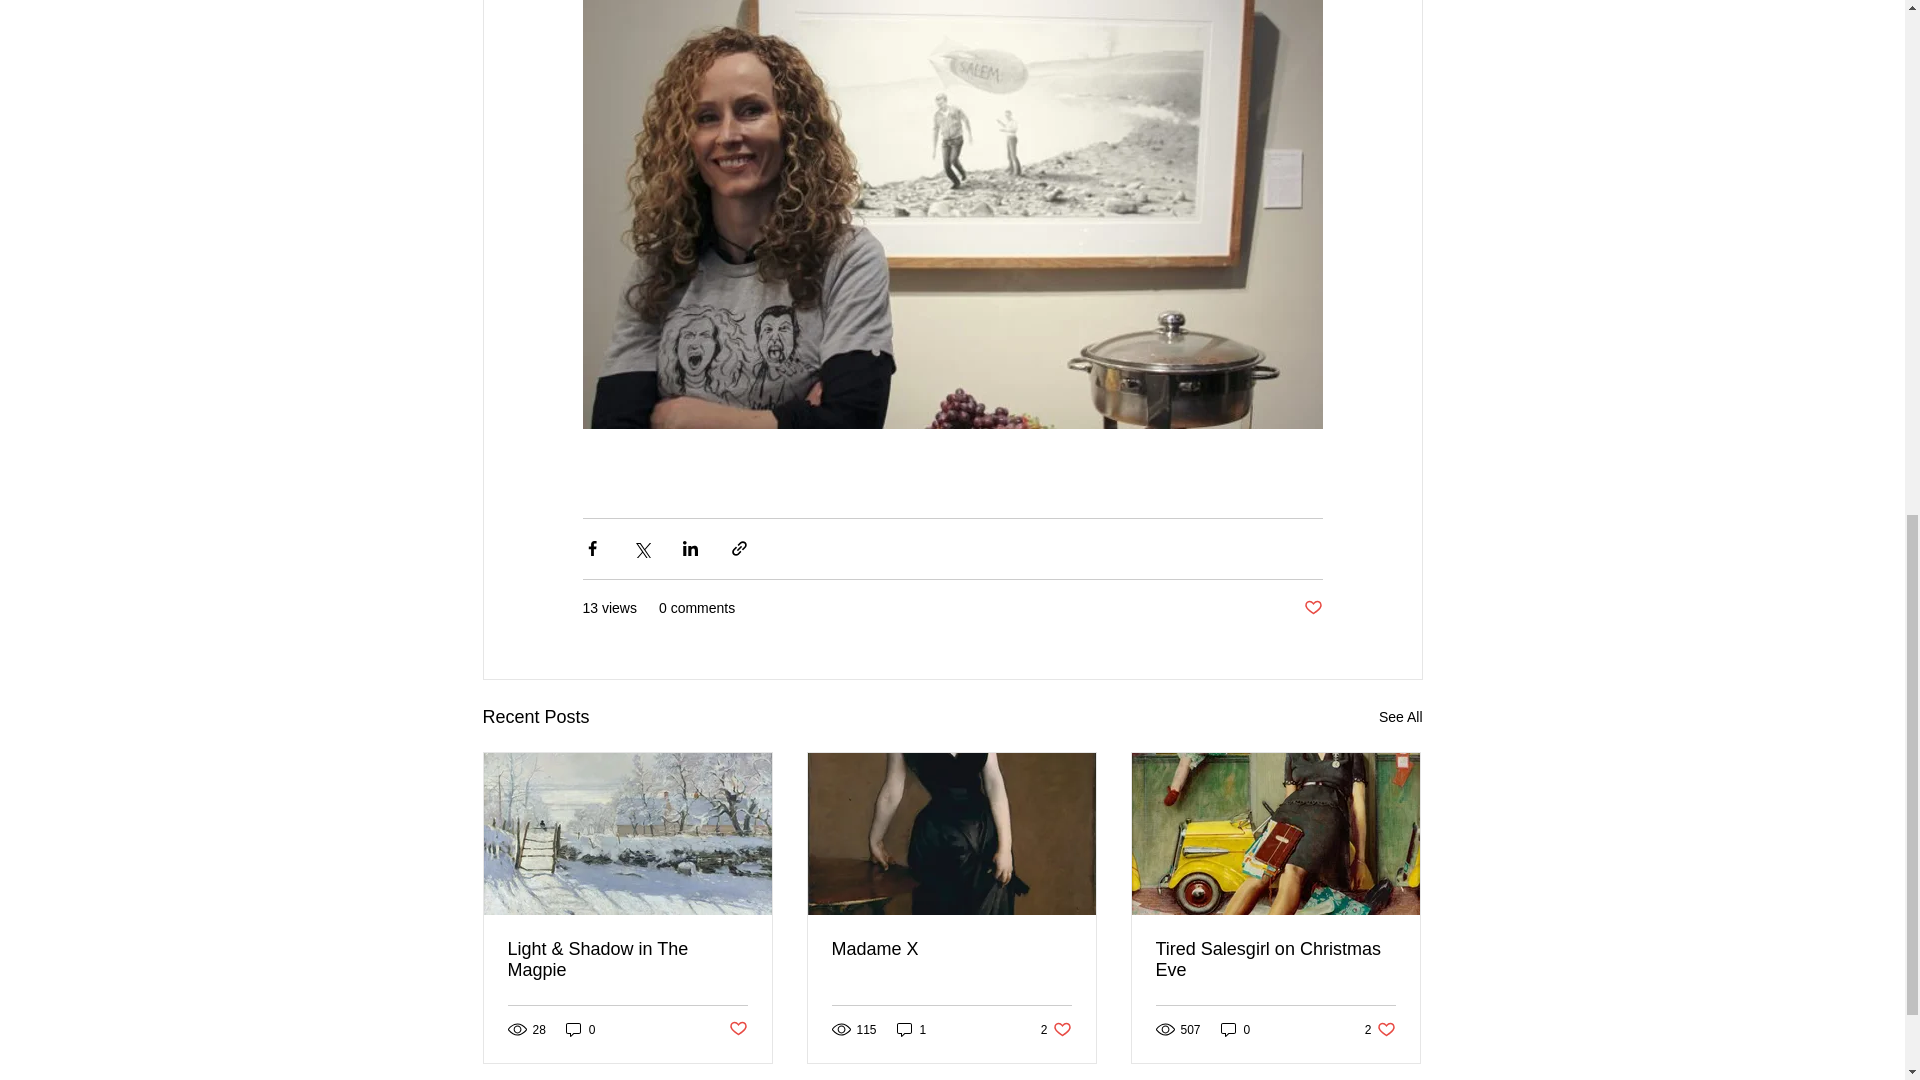 This screenshot has height=1080, width=1920. Describe the element at coordinates (1236, 1028) in the screenshot. I see `0` at that location.